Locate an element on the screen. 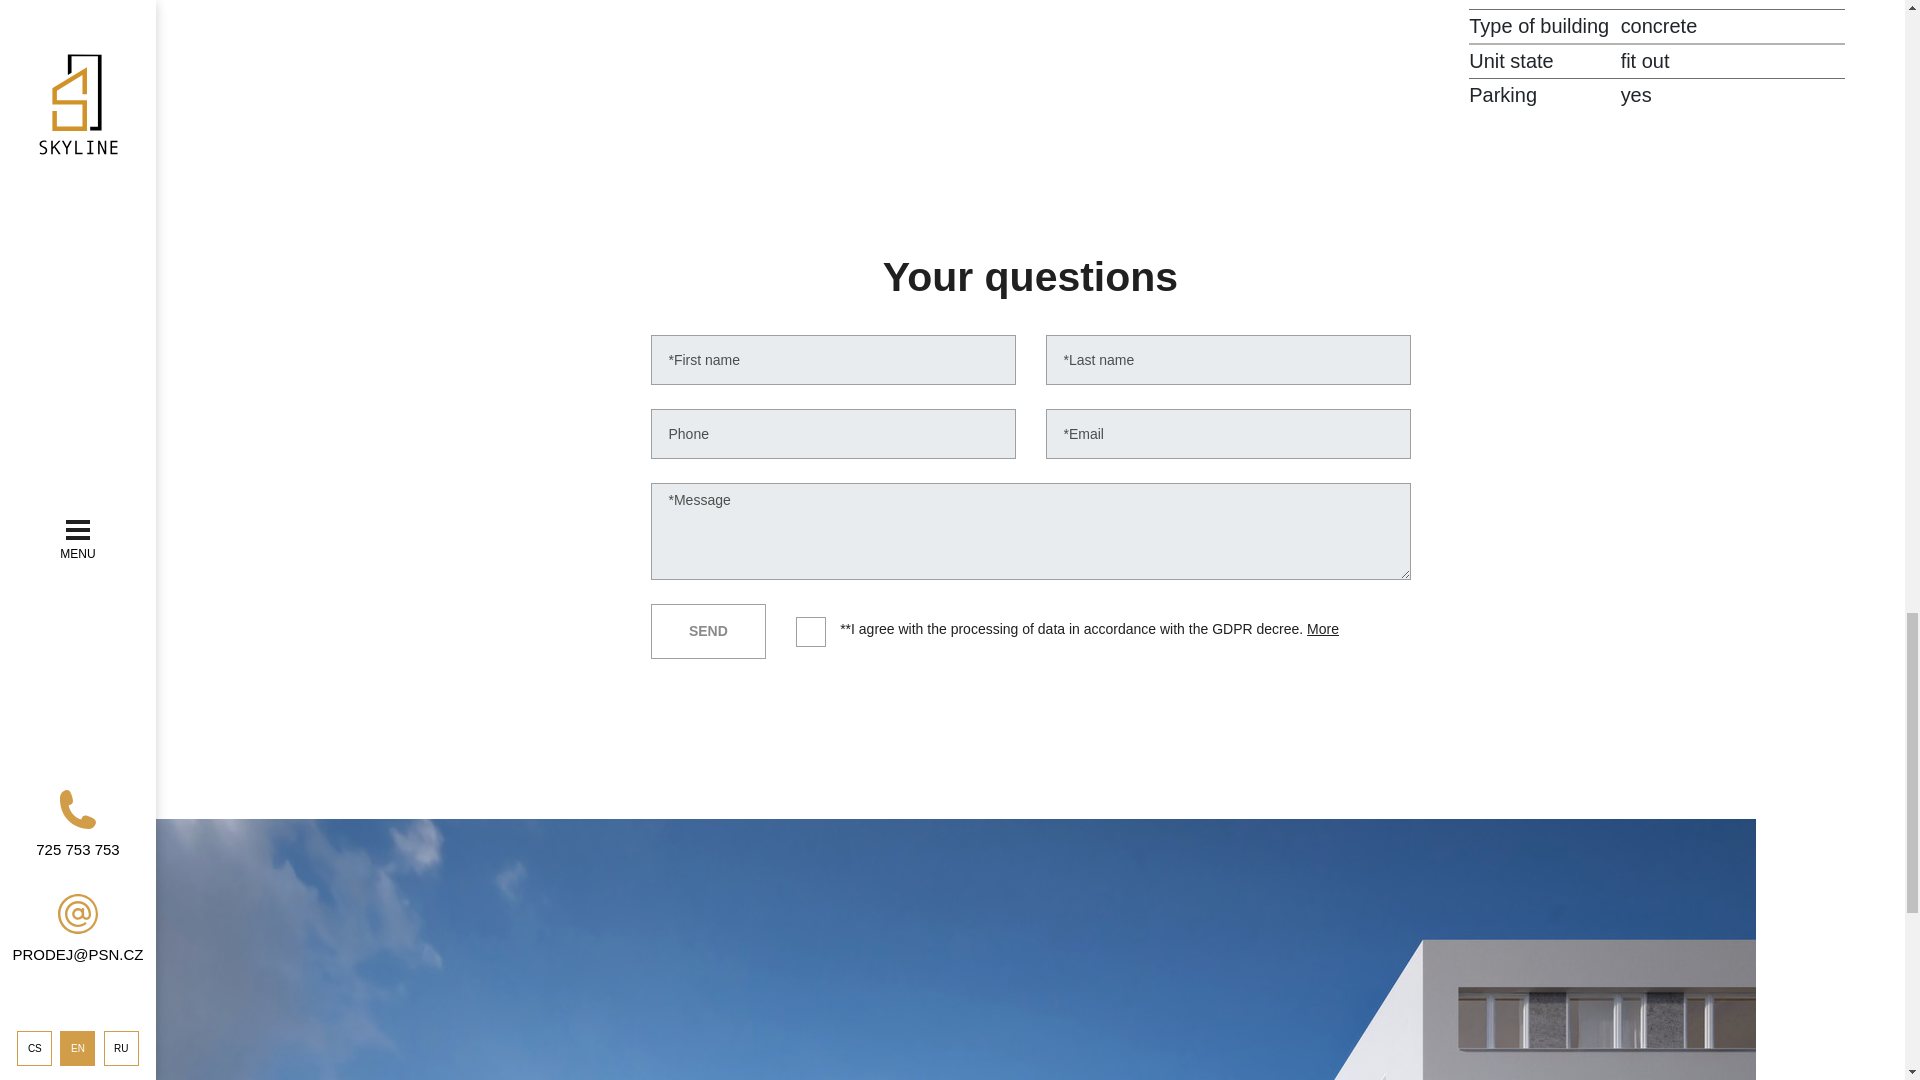  Send is located at coordinates (708, 630).